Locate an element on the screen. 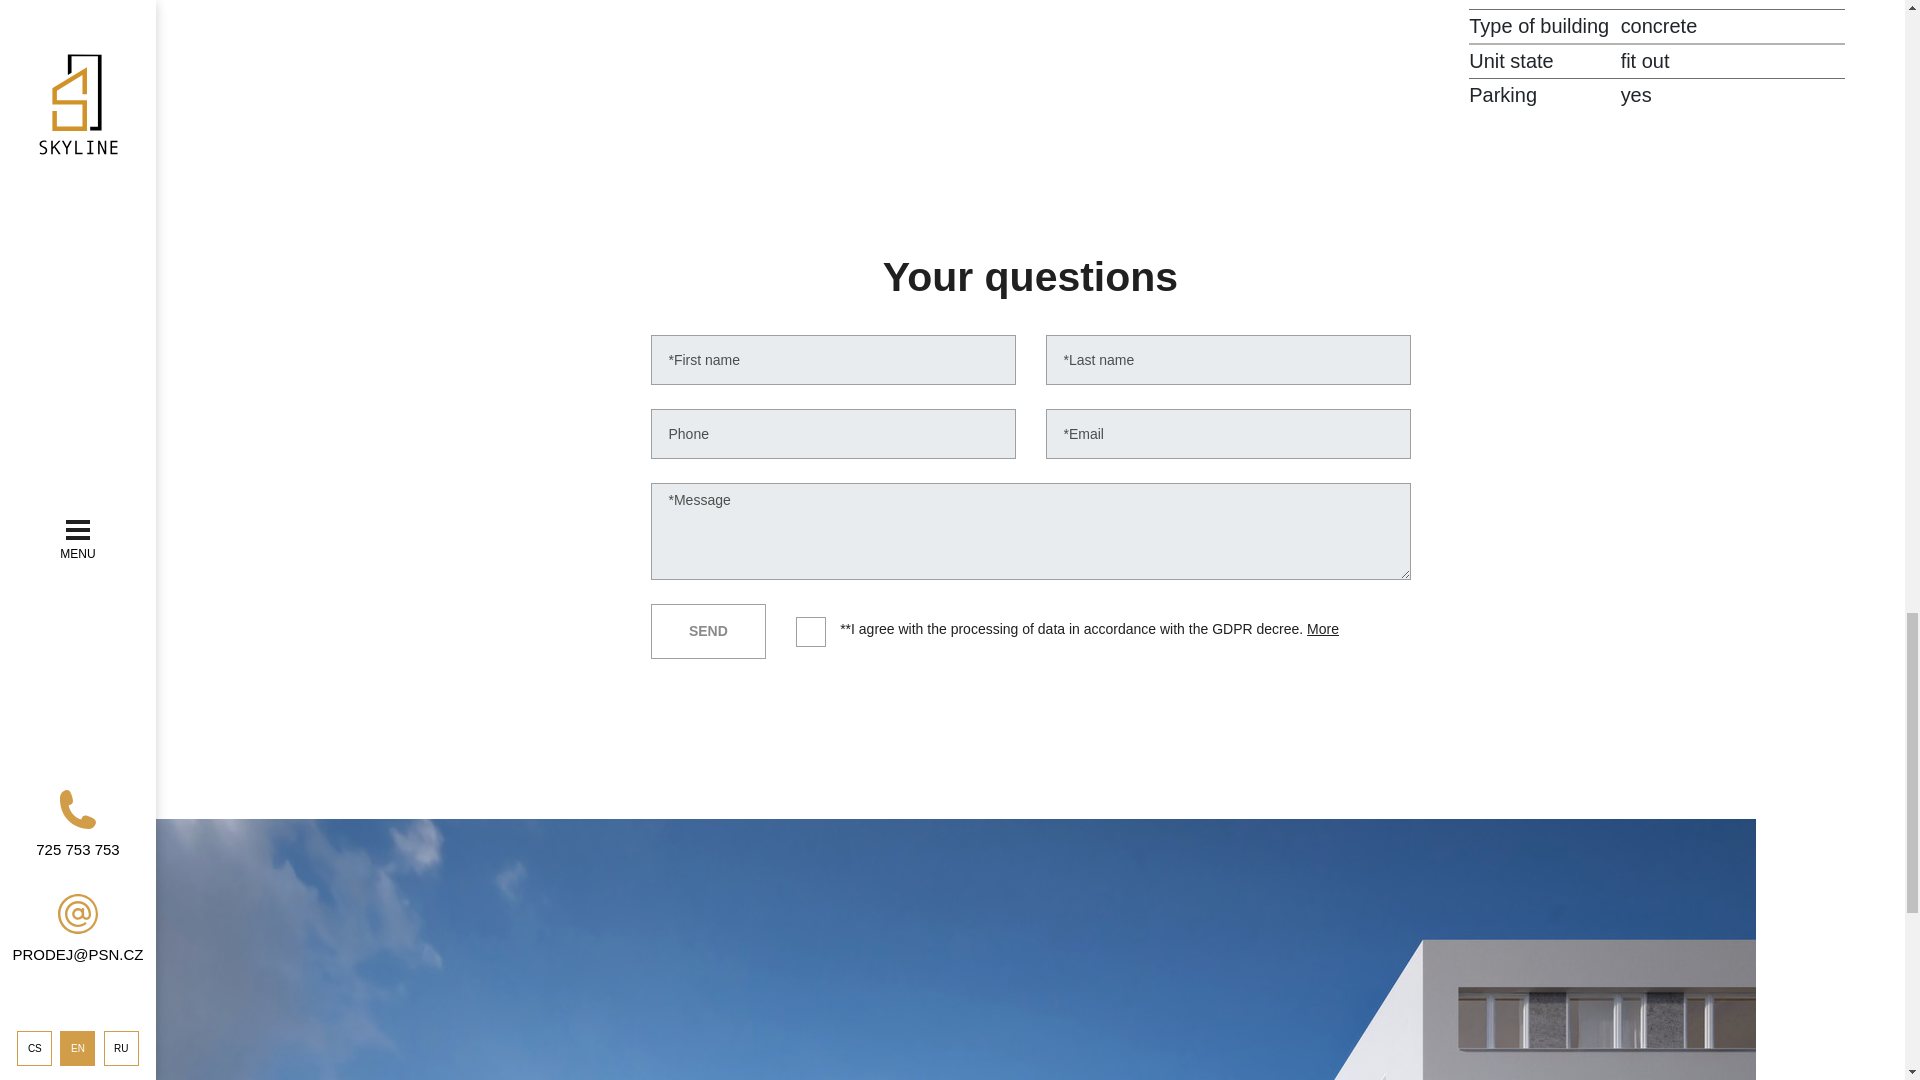  Send is located at coordinates (708, 630).